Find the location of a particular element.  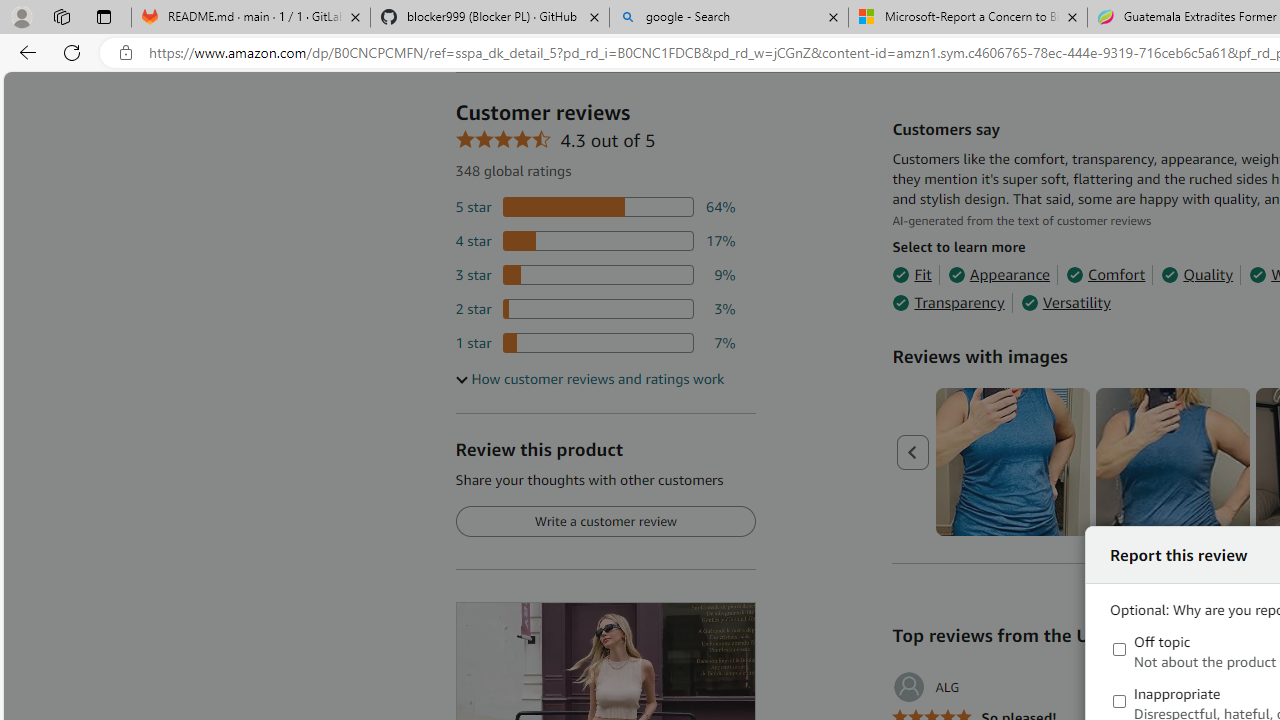

Appearance is located at coordinates (998, 274).